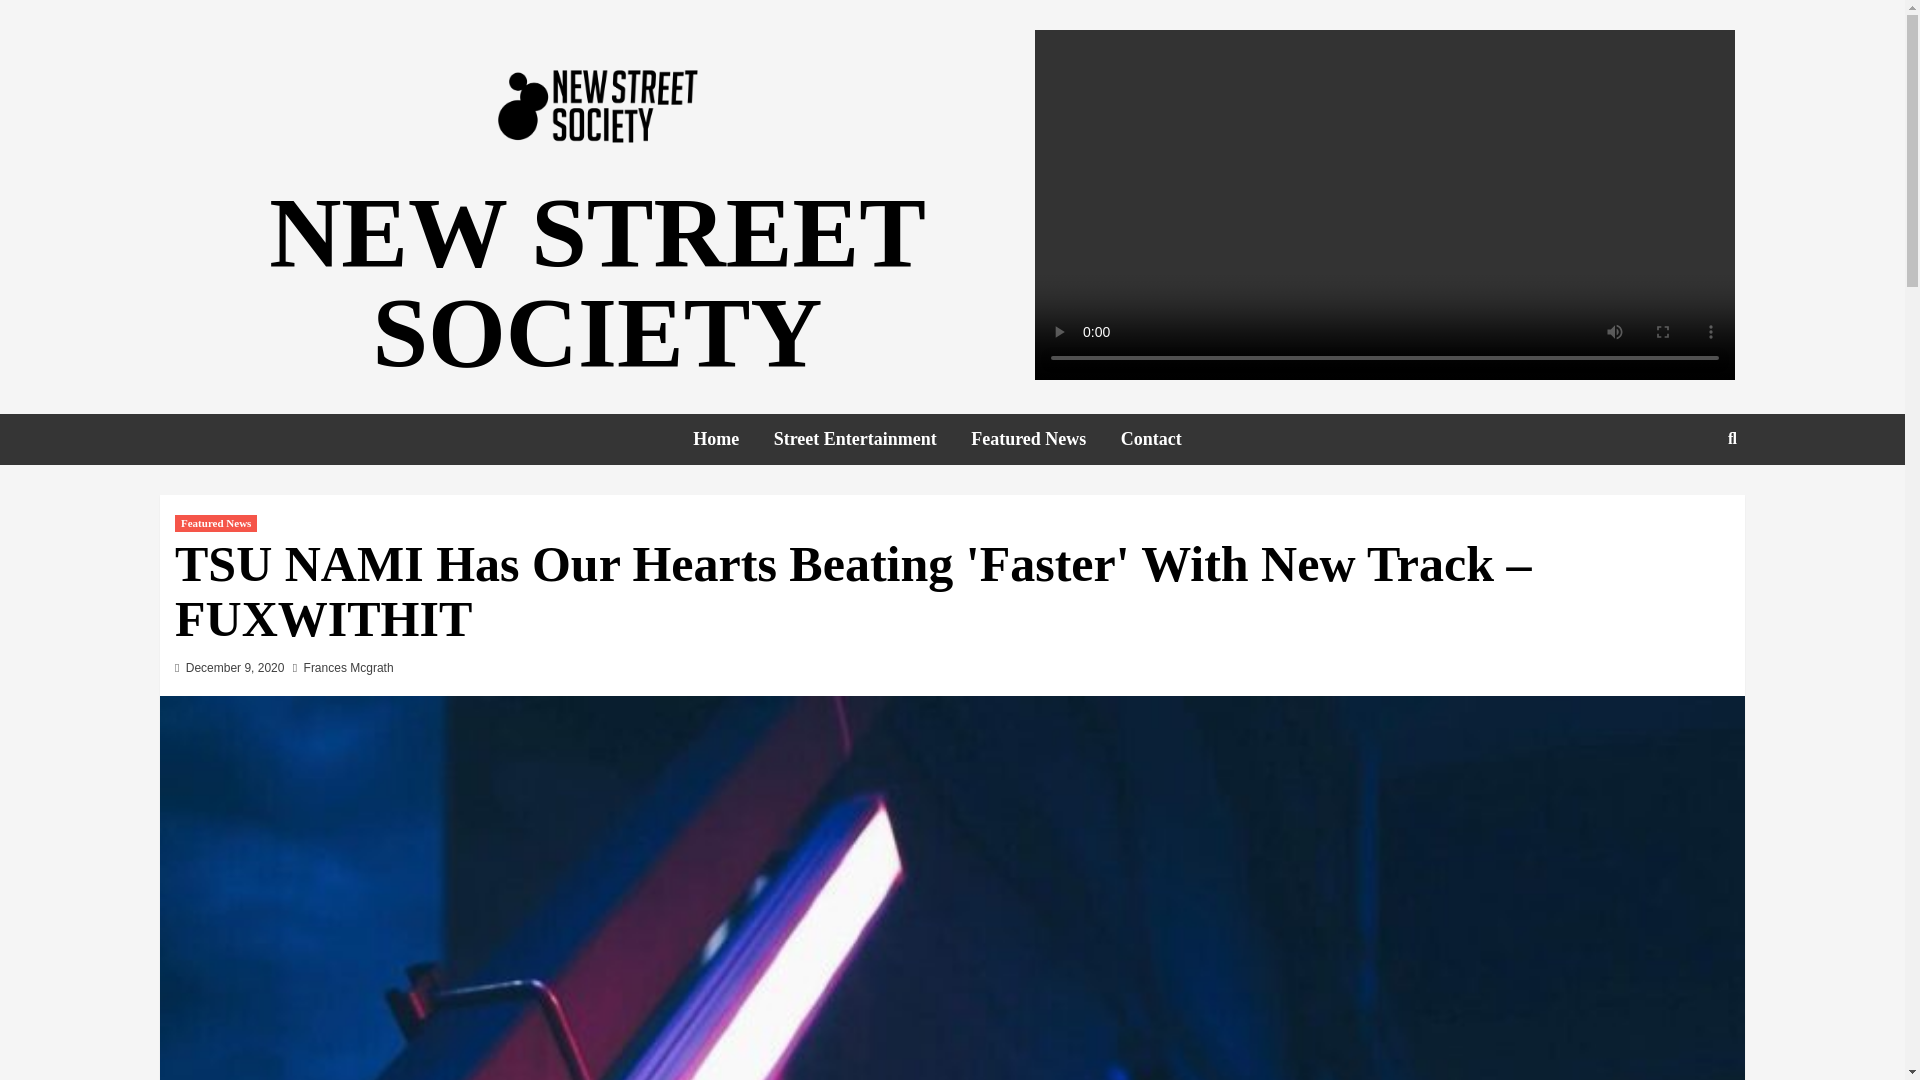 The image size is (1920, 1080). Describe the element at coordinates (235, 668) in the screenshot. I see `December 9, 2020` at that location.